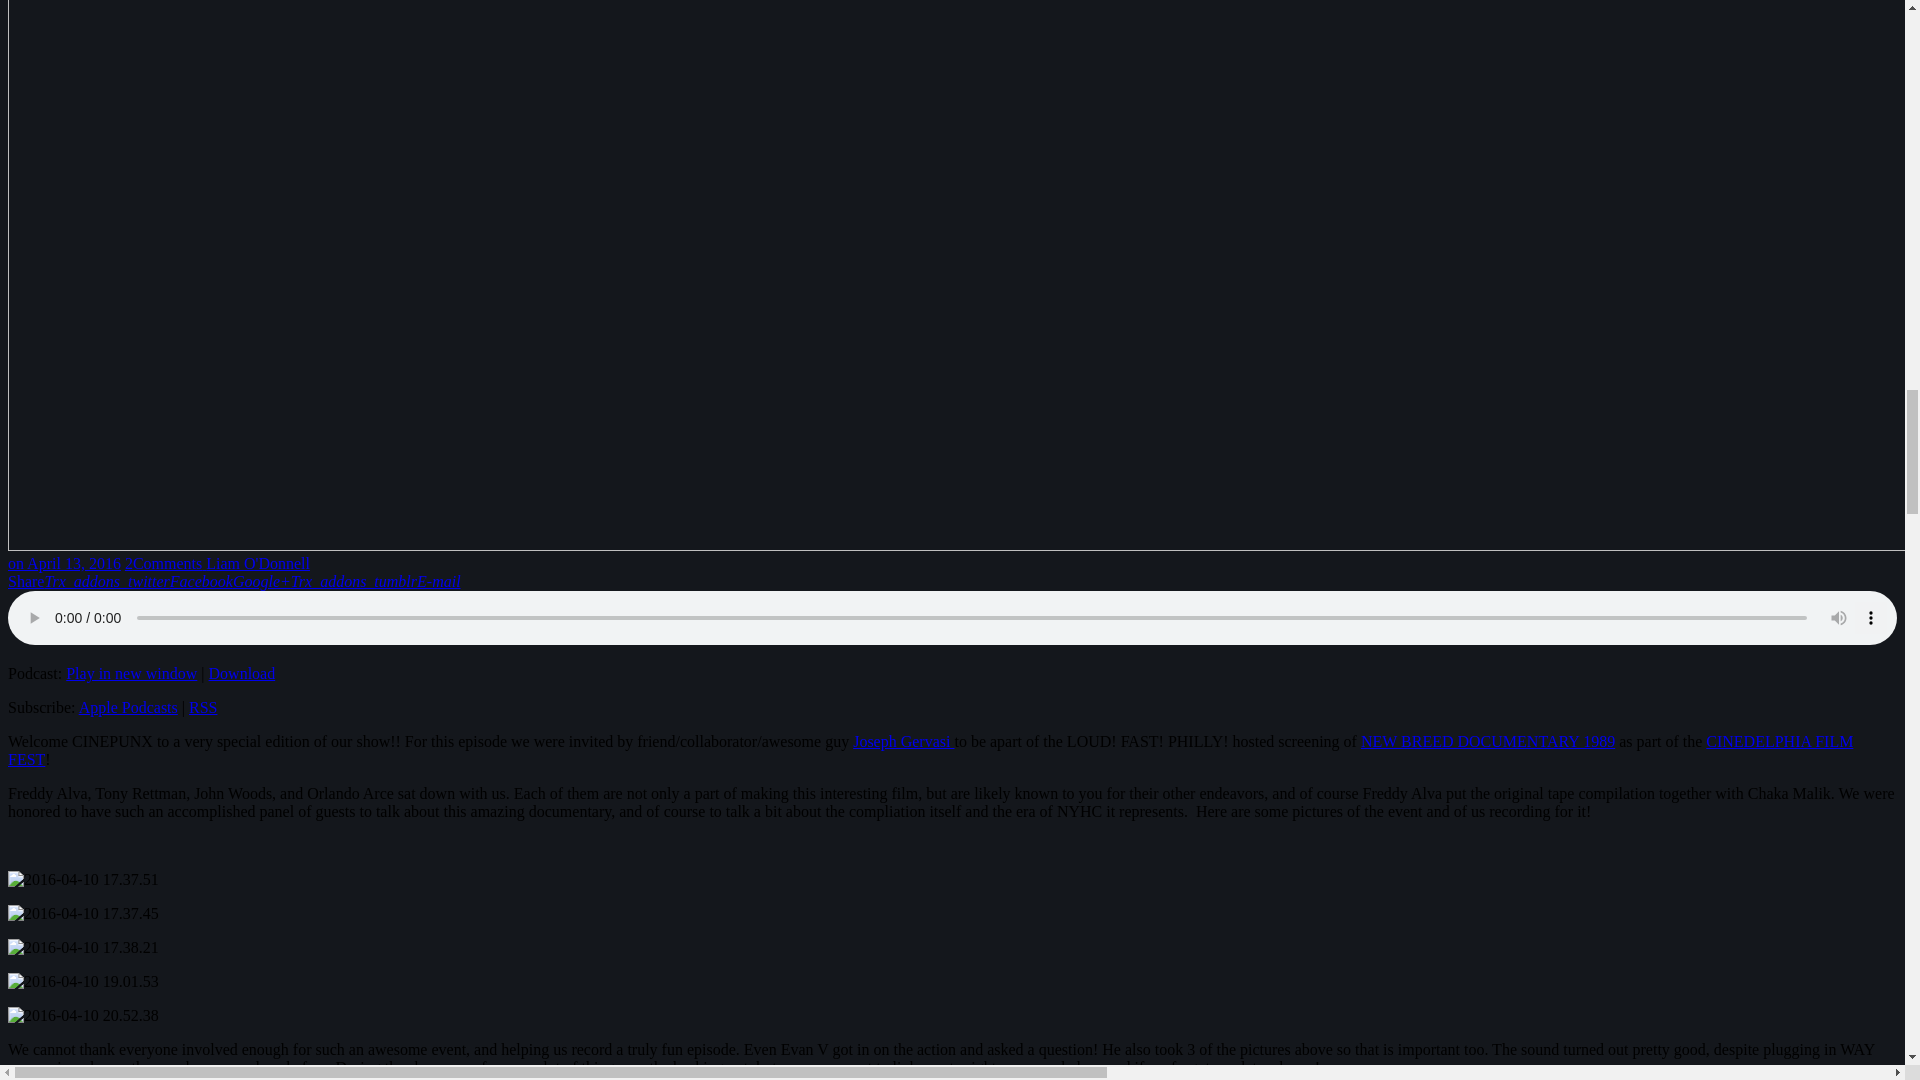 This screenshot has width=1920, height=1080. I want to click on Subscribe on Apple Podcasts, so click(128, 707).